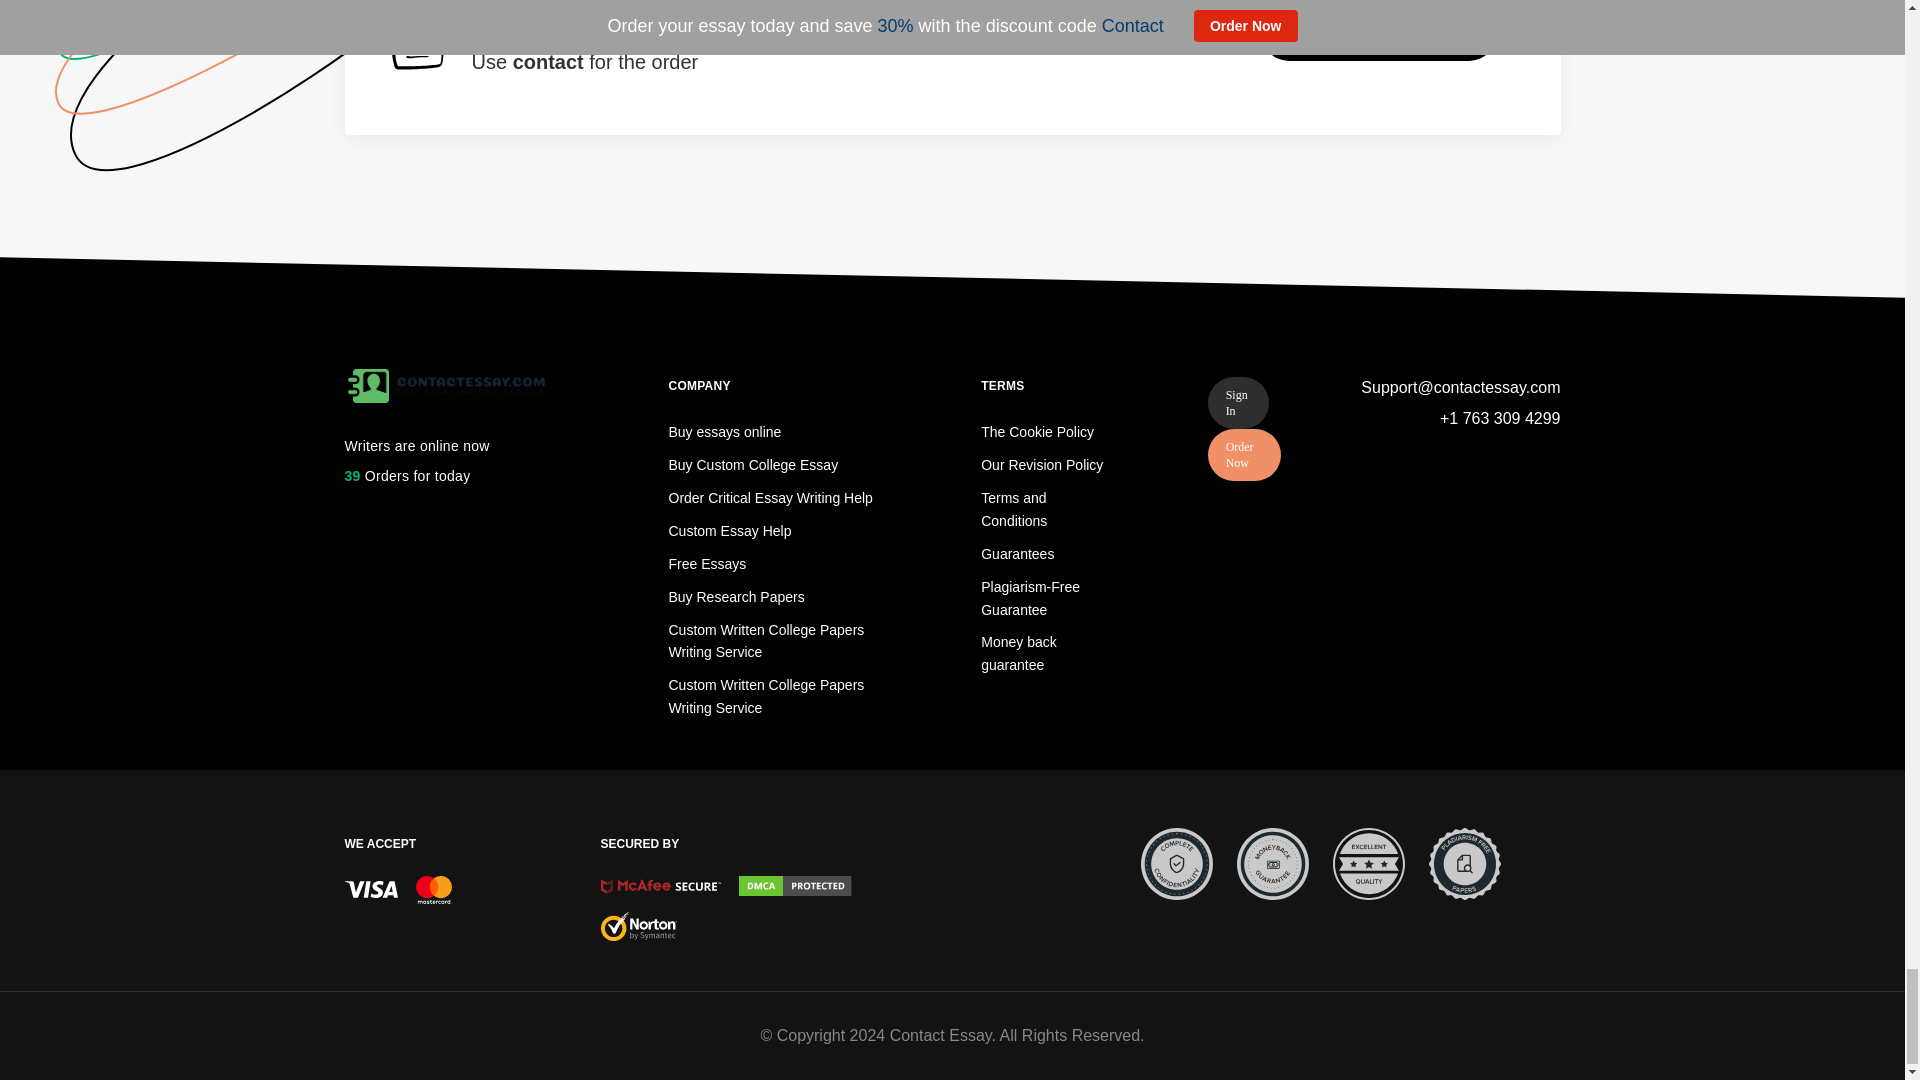  I want to click on Custom Essay Help, so click(730, 530).